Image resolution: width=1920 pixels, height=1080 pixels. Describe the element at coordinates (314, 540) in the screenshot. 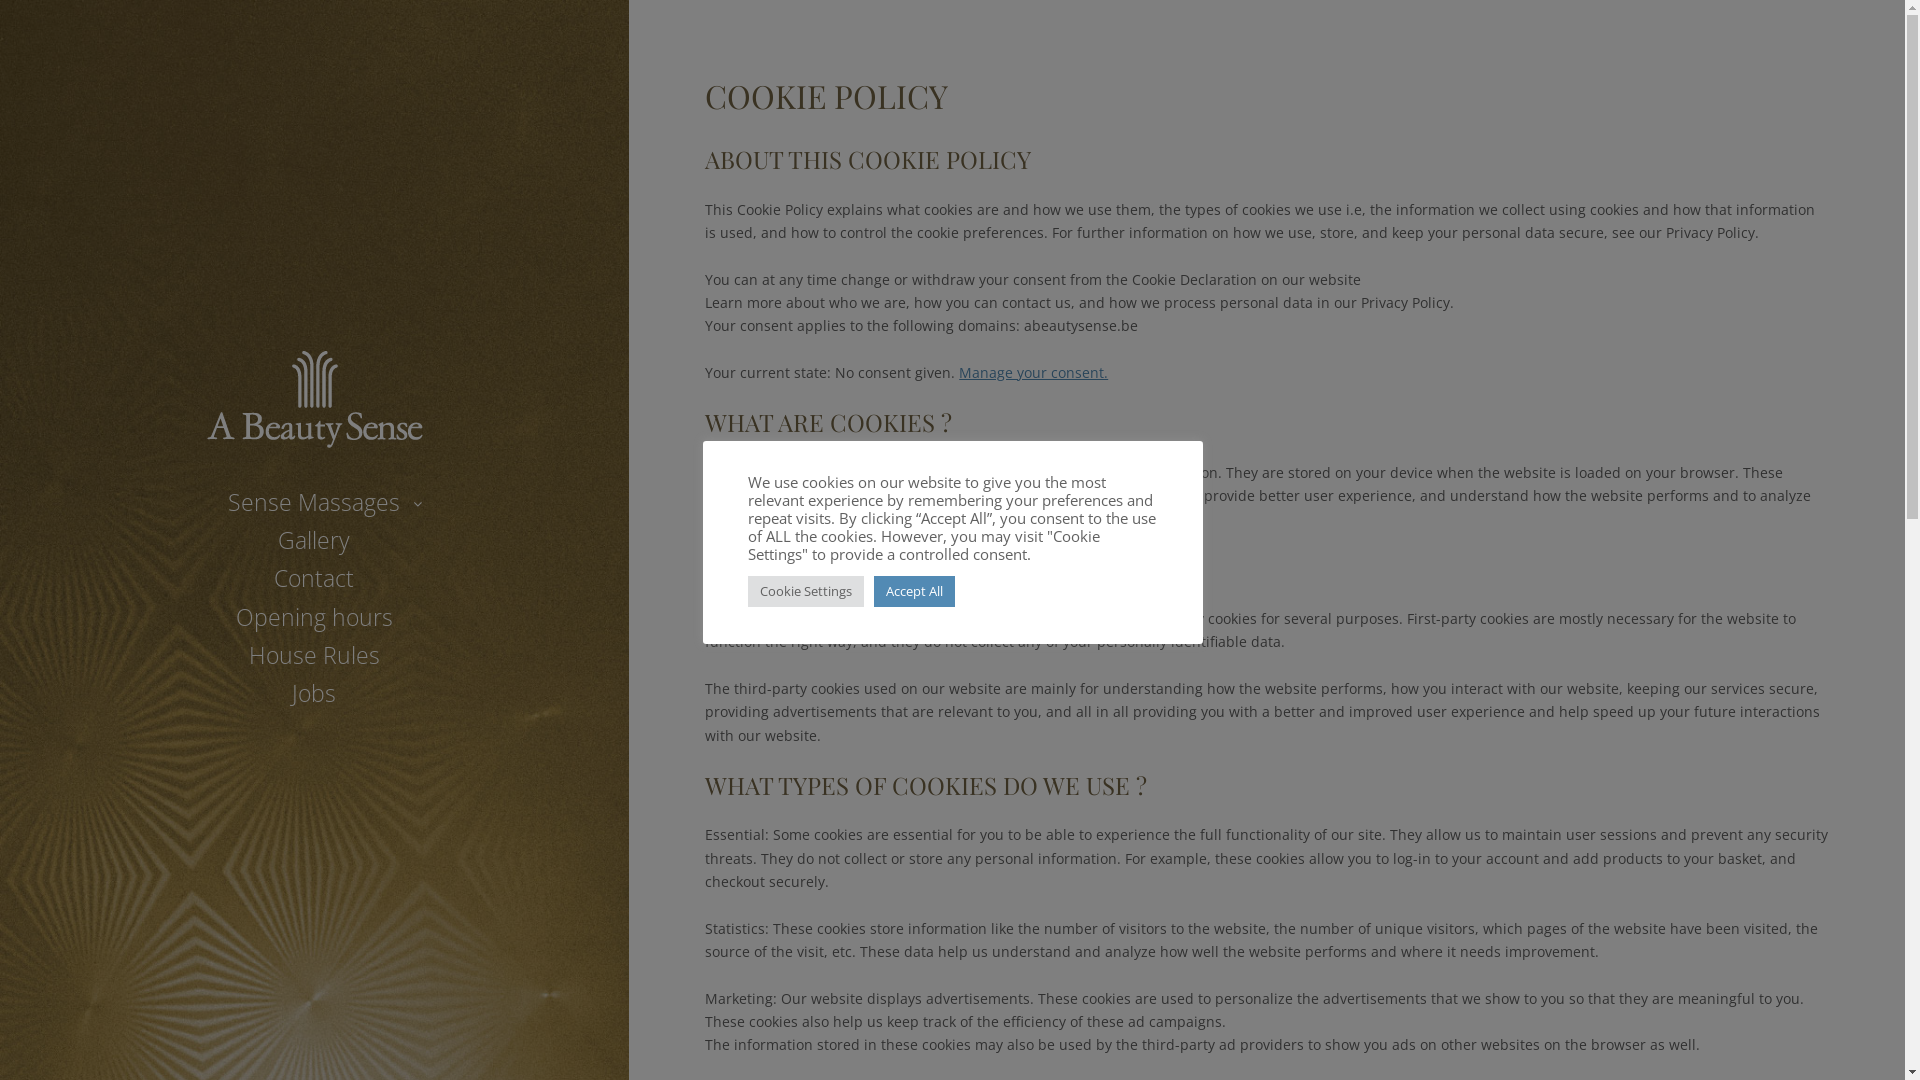

I see `Gallery` at that location.